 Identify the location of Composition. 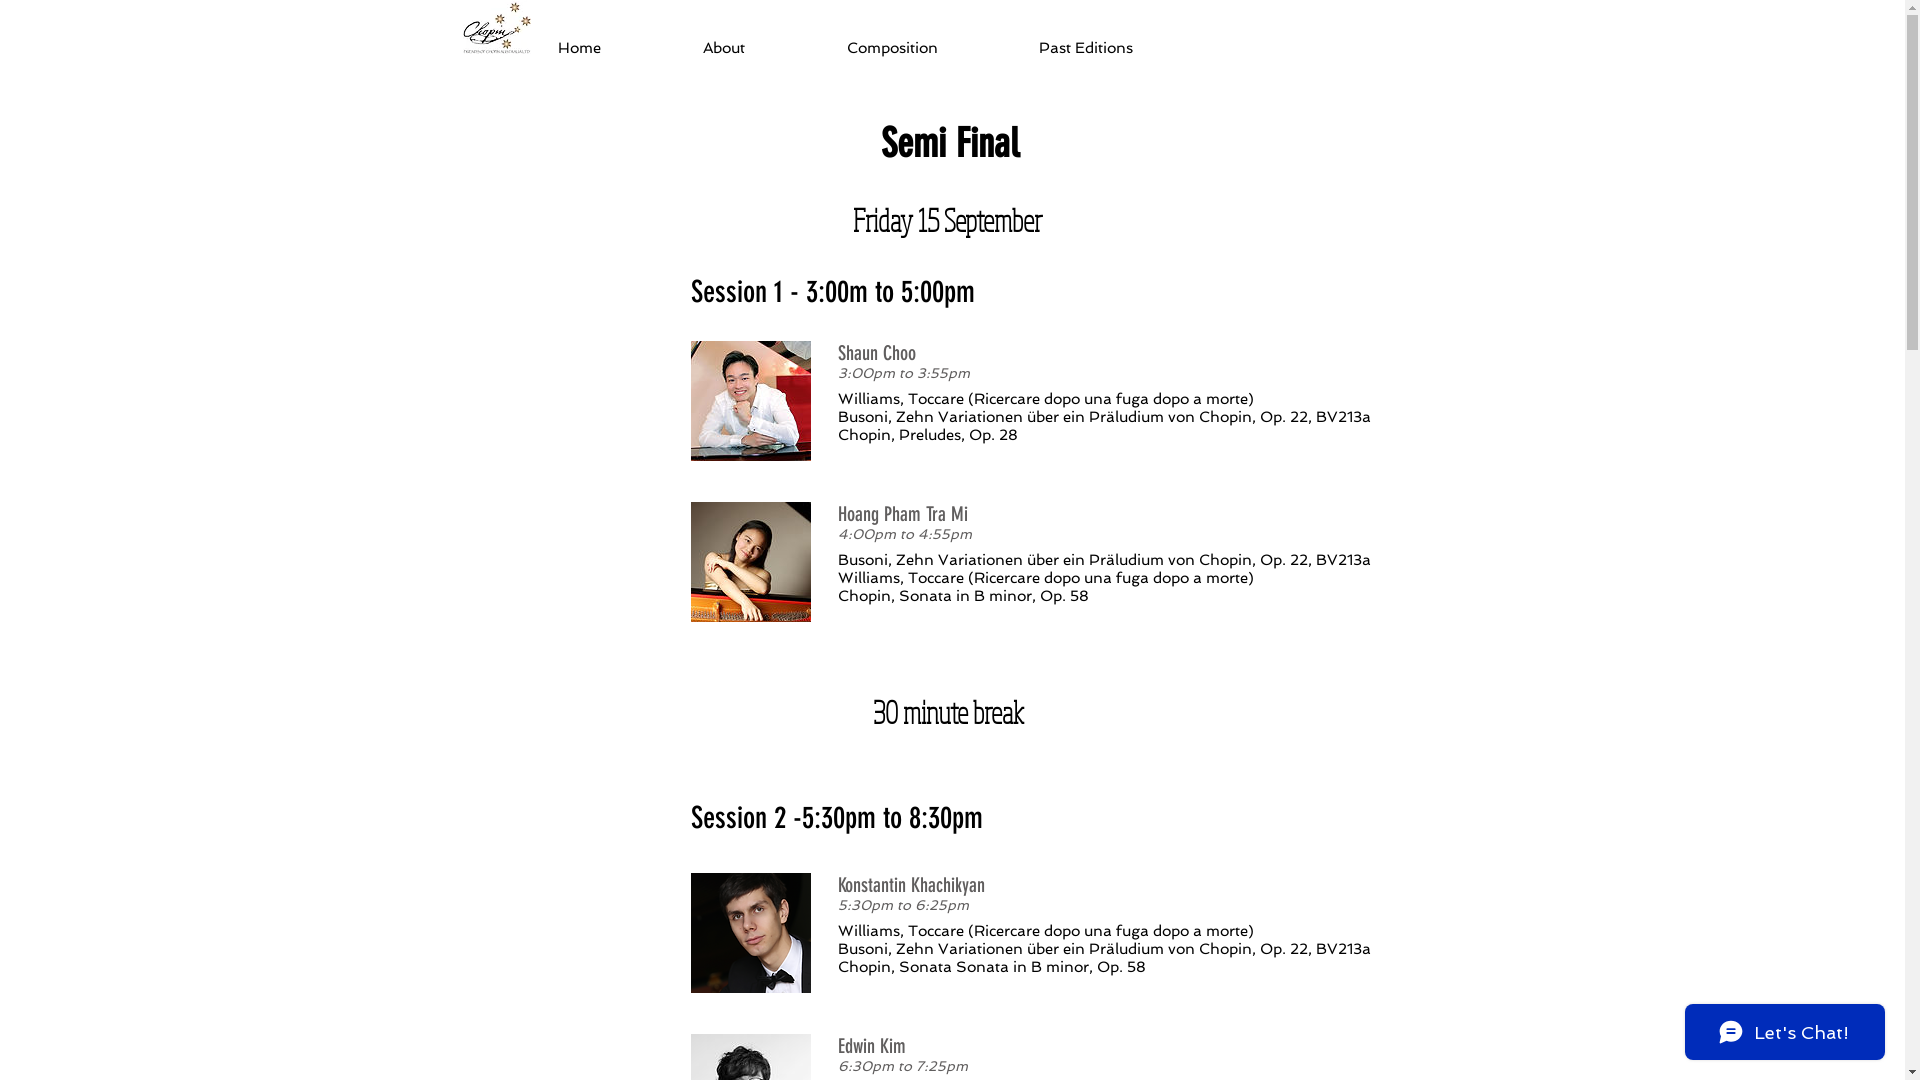
(928, 48).